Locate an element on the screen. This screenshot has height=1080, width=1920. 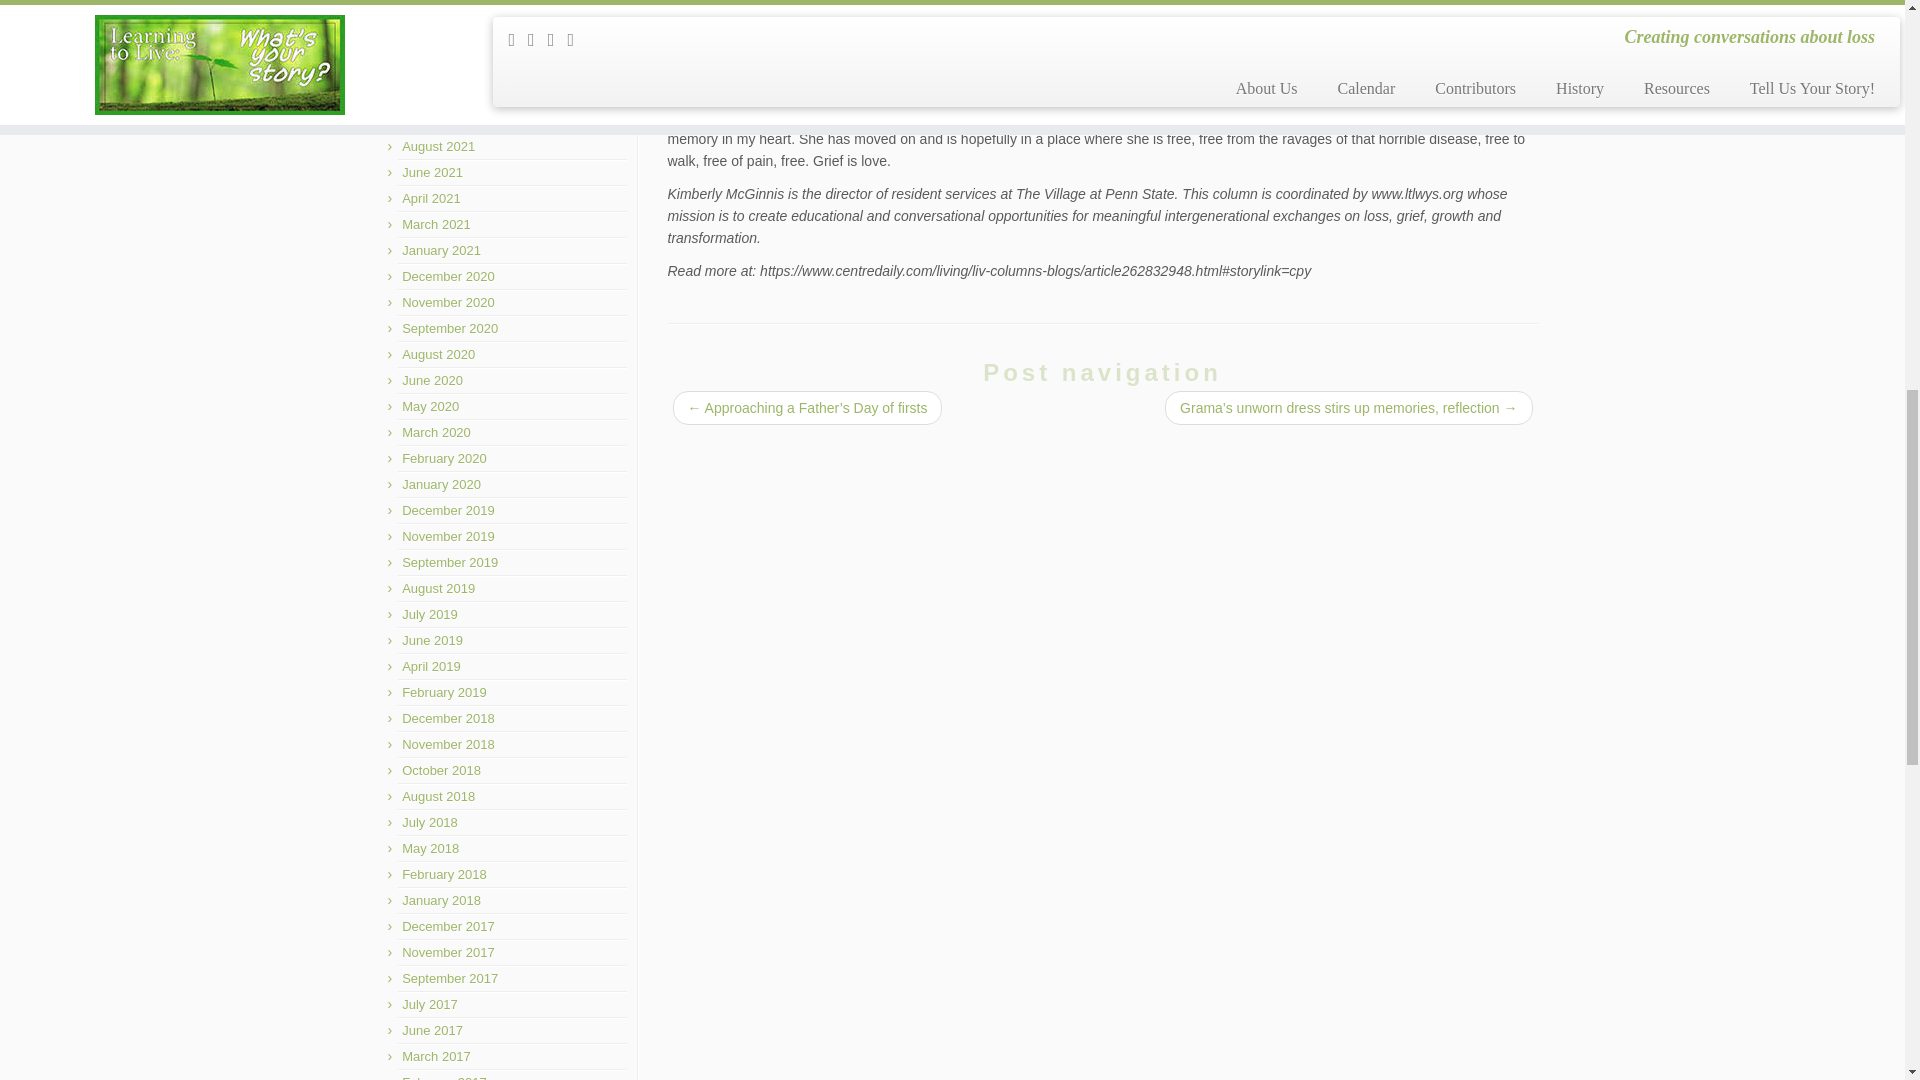
January 2022 is located at coordinates (441, 42).